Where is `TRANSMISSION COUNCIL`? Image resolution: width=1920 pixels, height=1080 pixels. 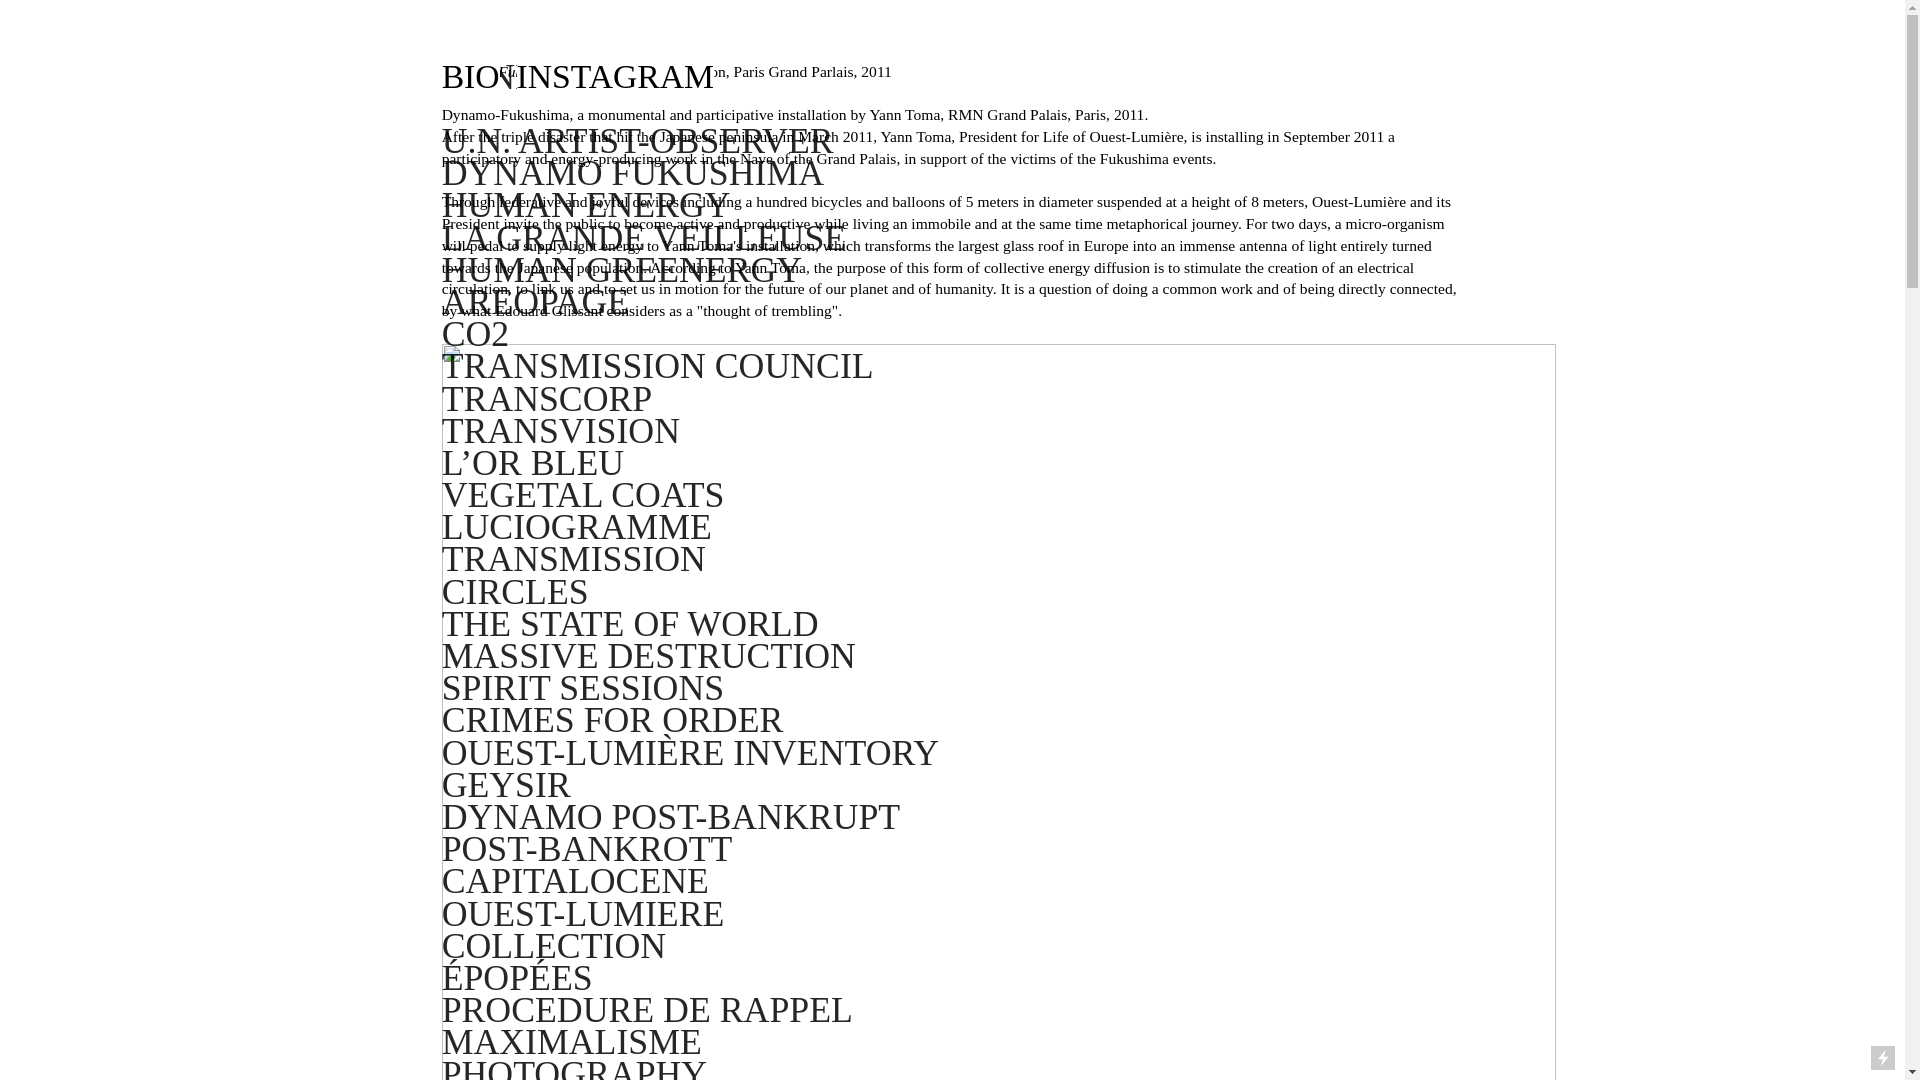
TRANSMISSION COUNCIL is located at coordinates (657, 367).